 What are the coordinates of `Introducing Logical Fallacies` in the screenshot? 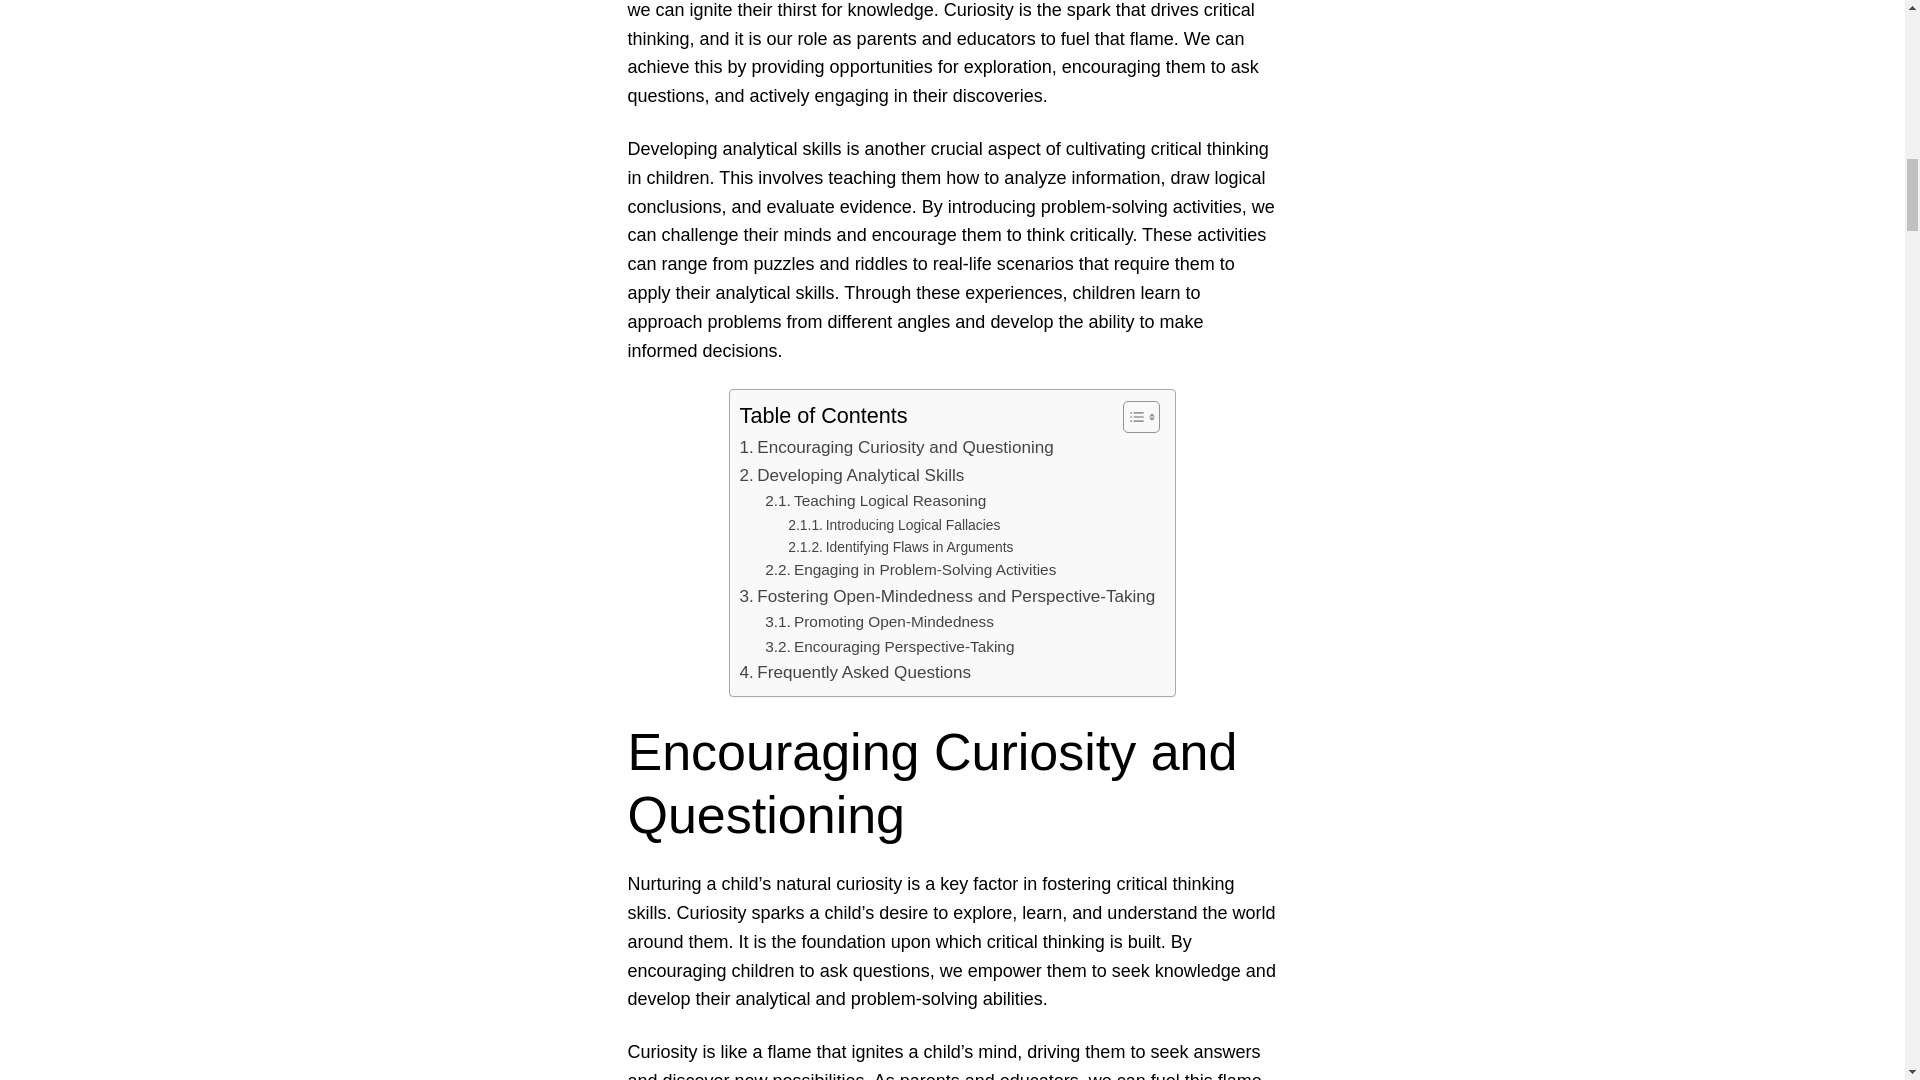 It's located at (894, 524).